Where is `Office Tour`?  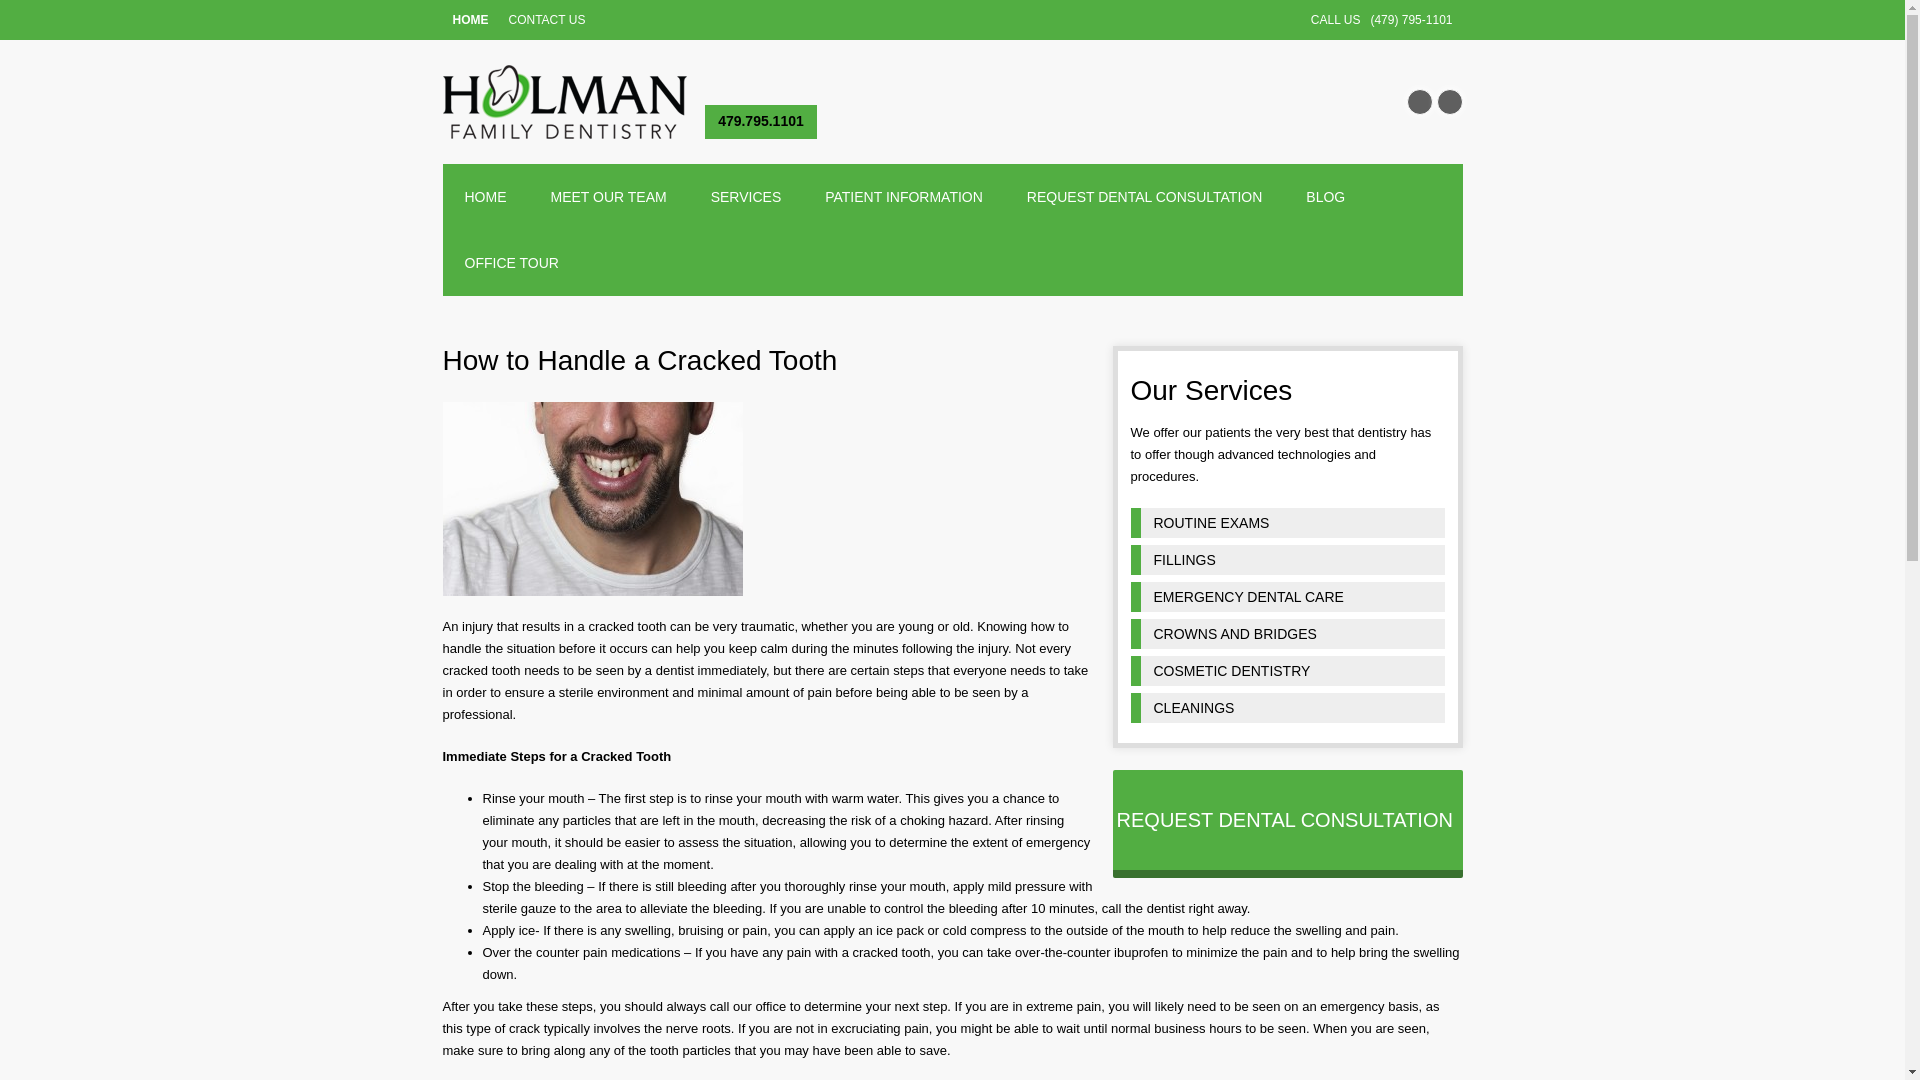 Office Tour is located at coordinates (510, 262).